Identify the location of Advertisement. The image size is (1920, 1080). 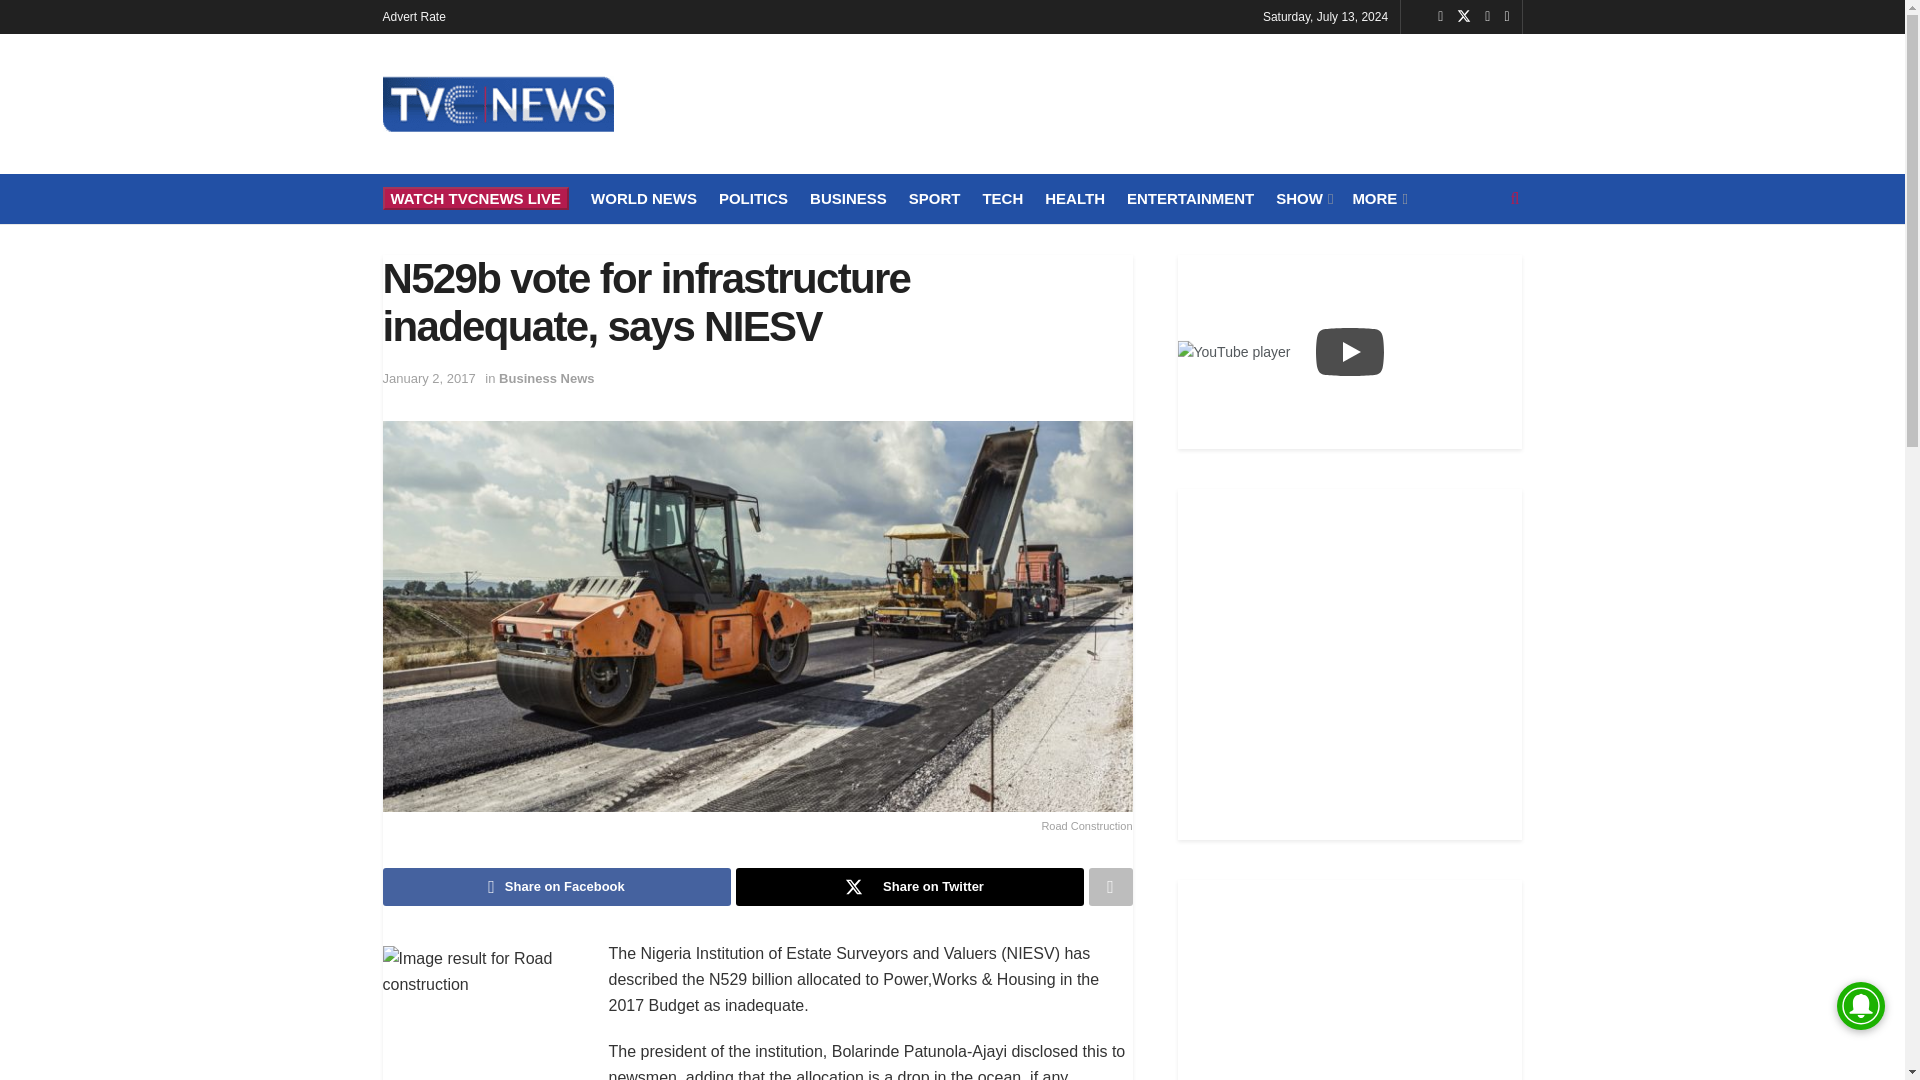
(1350, 980).